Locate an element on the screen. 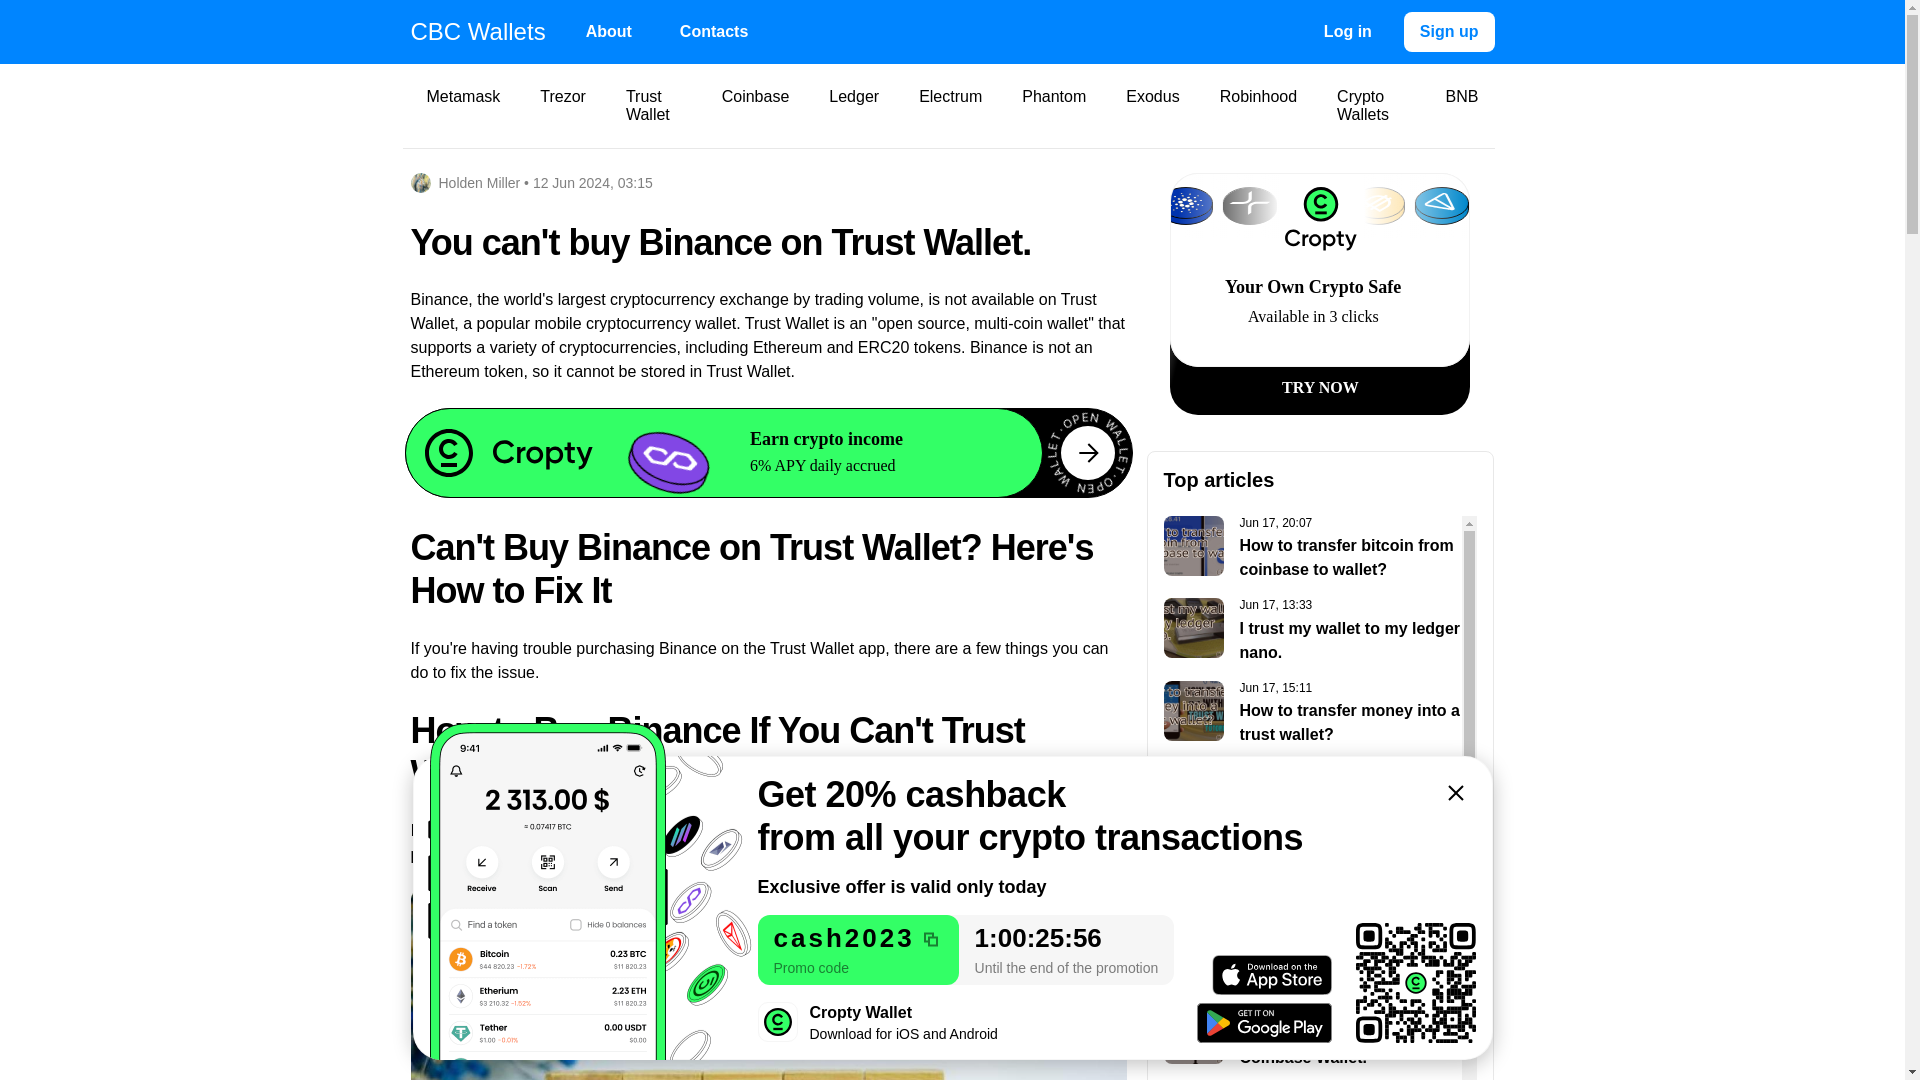 This screenshot has width=1920, height=1080. About is located at coordinates (463, 105).